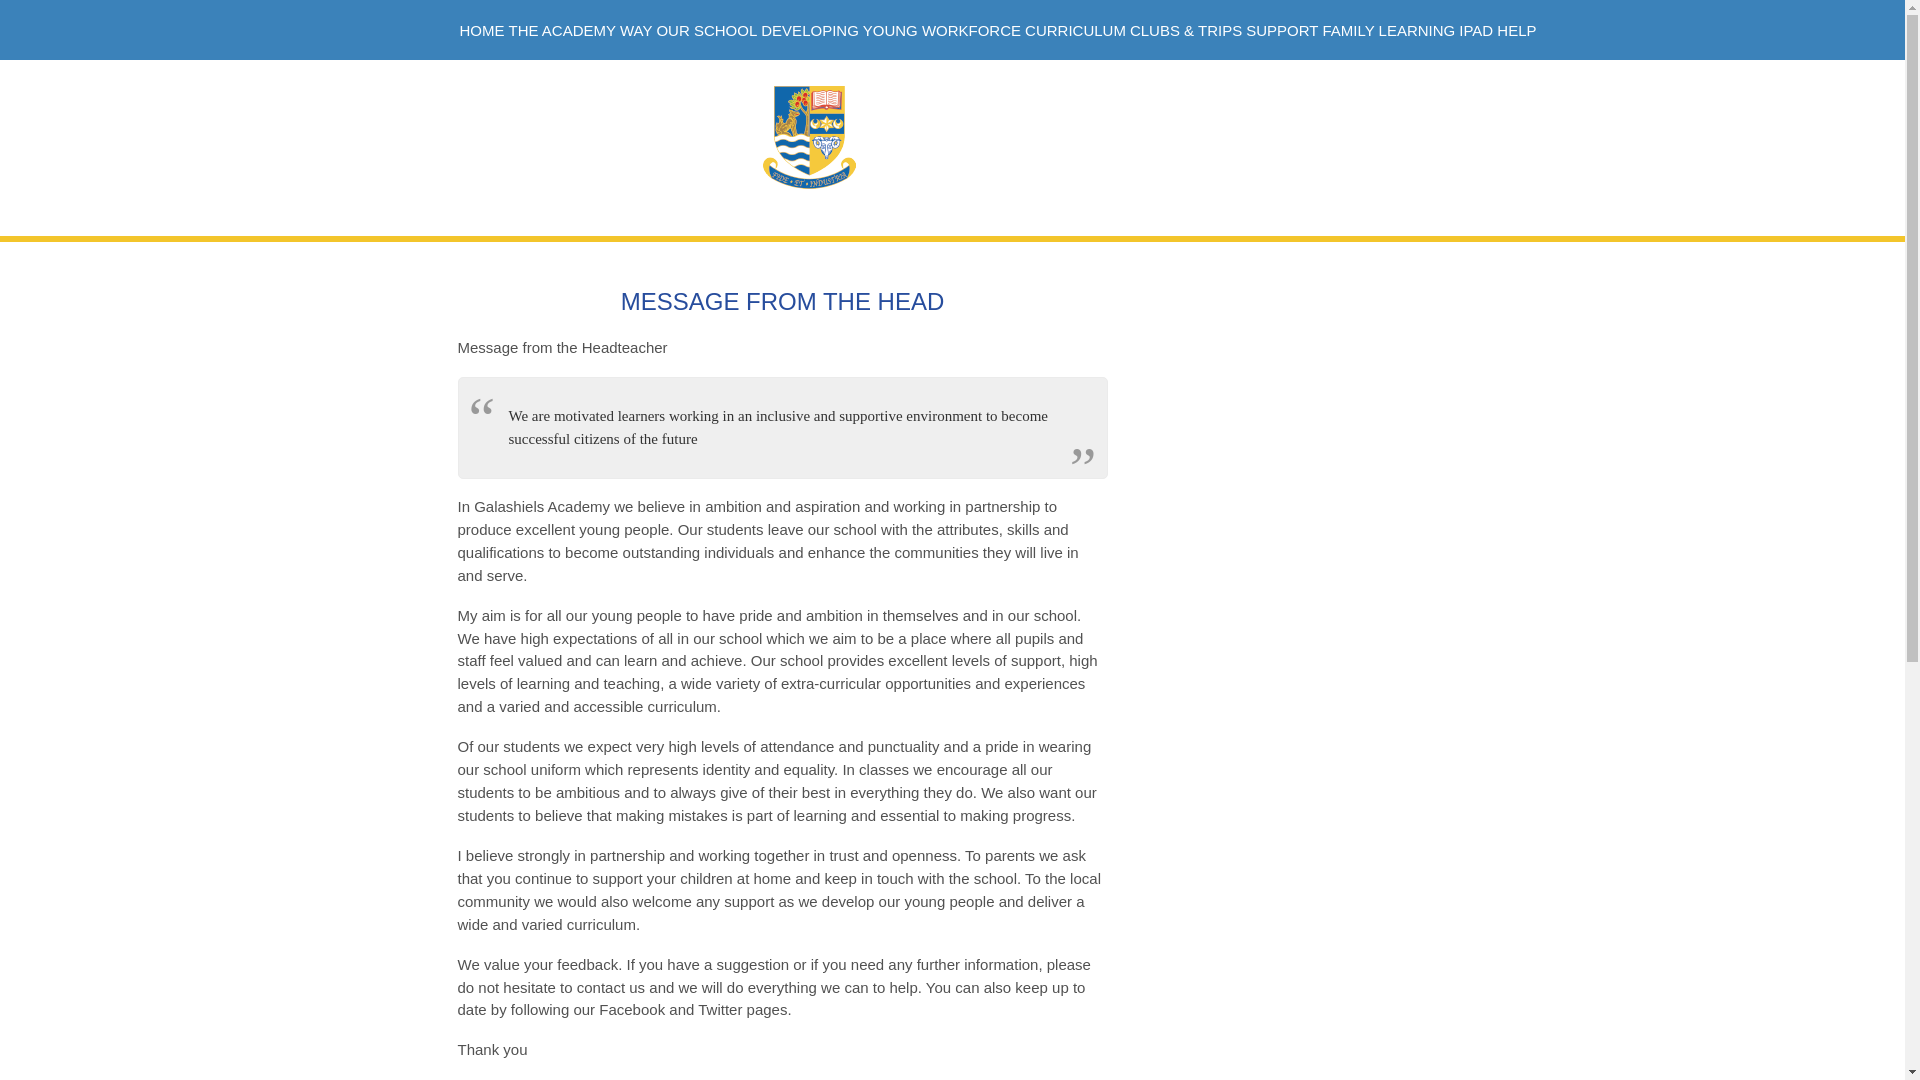  What do you see at coordinates (1403, 96) in the screenshot?
I see `Search` at bounding box center [1403, 96].